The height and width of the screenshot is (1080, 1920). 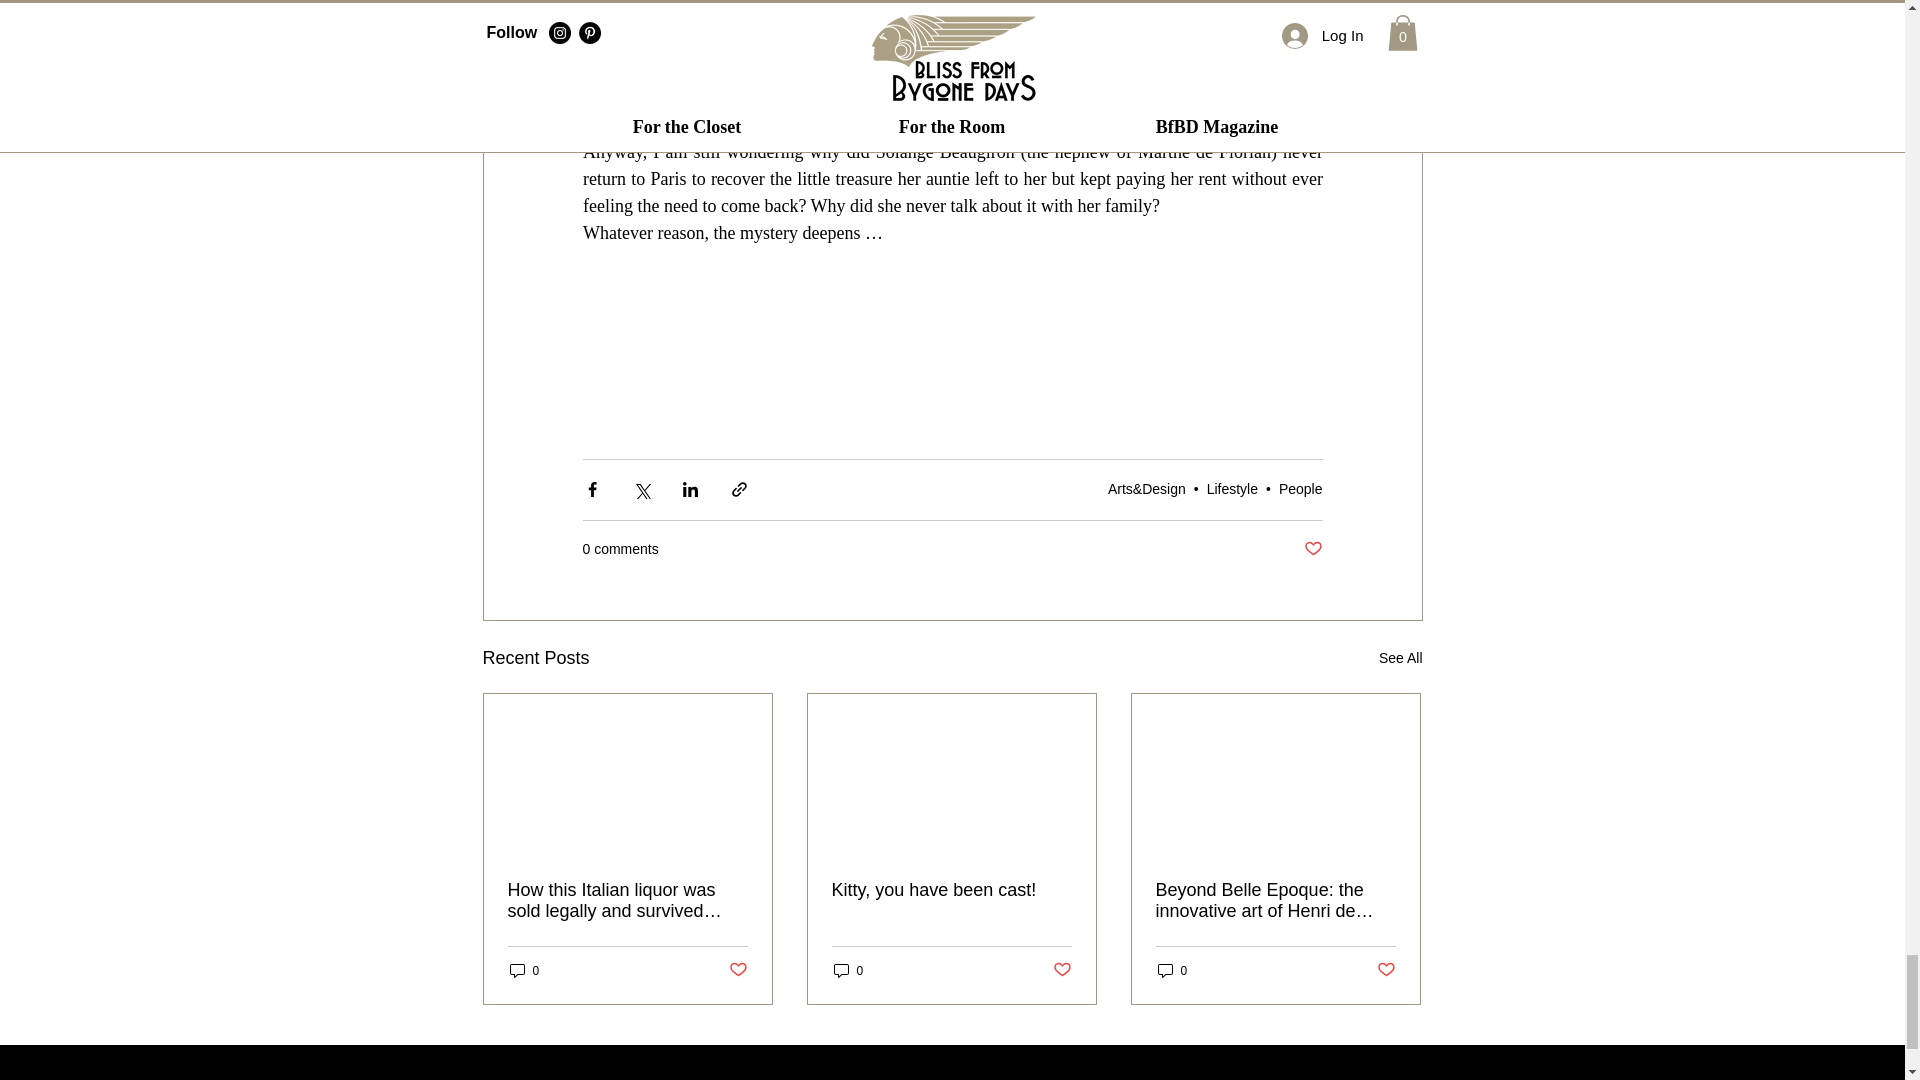 I want to click on See All, so click(x=1400, y=658).